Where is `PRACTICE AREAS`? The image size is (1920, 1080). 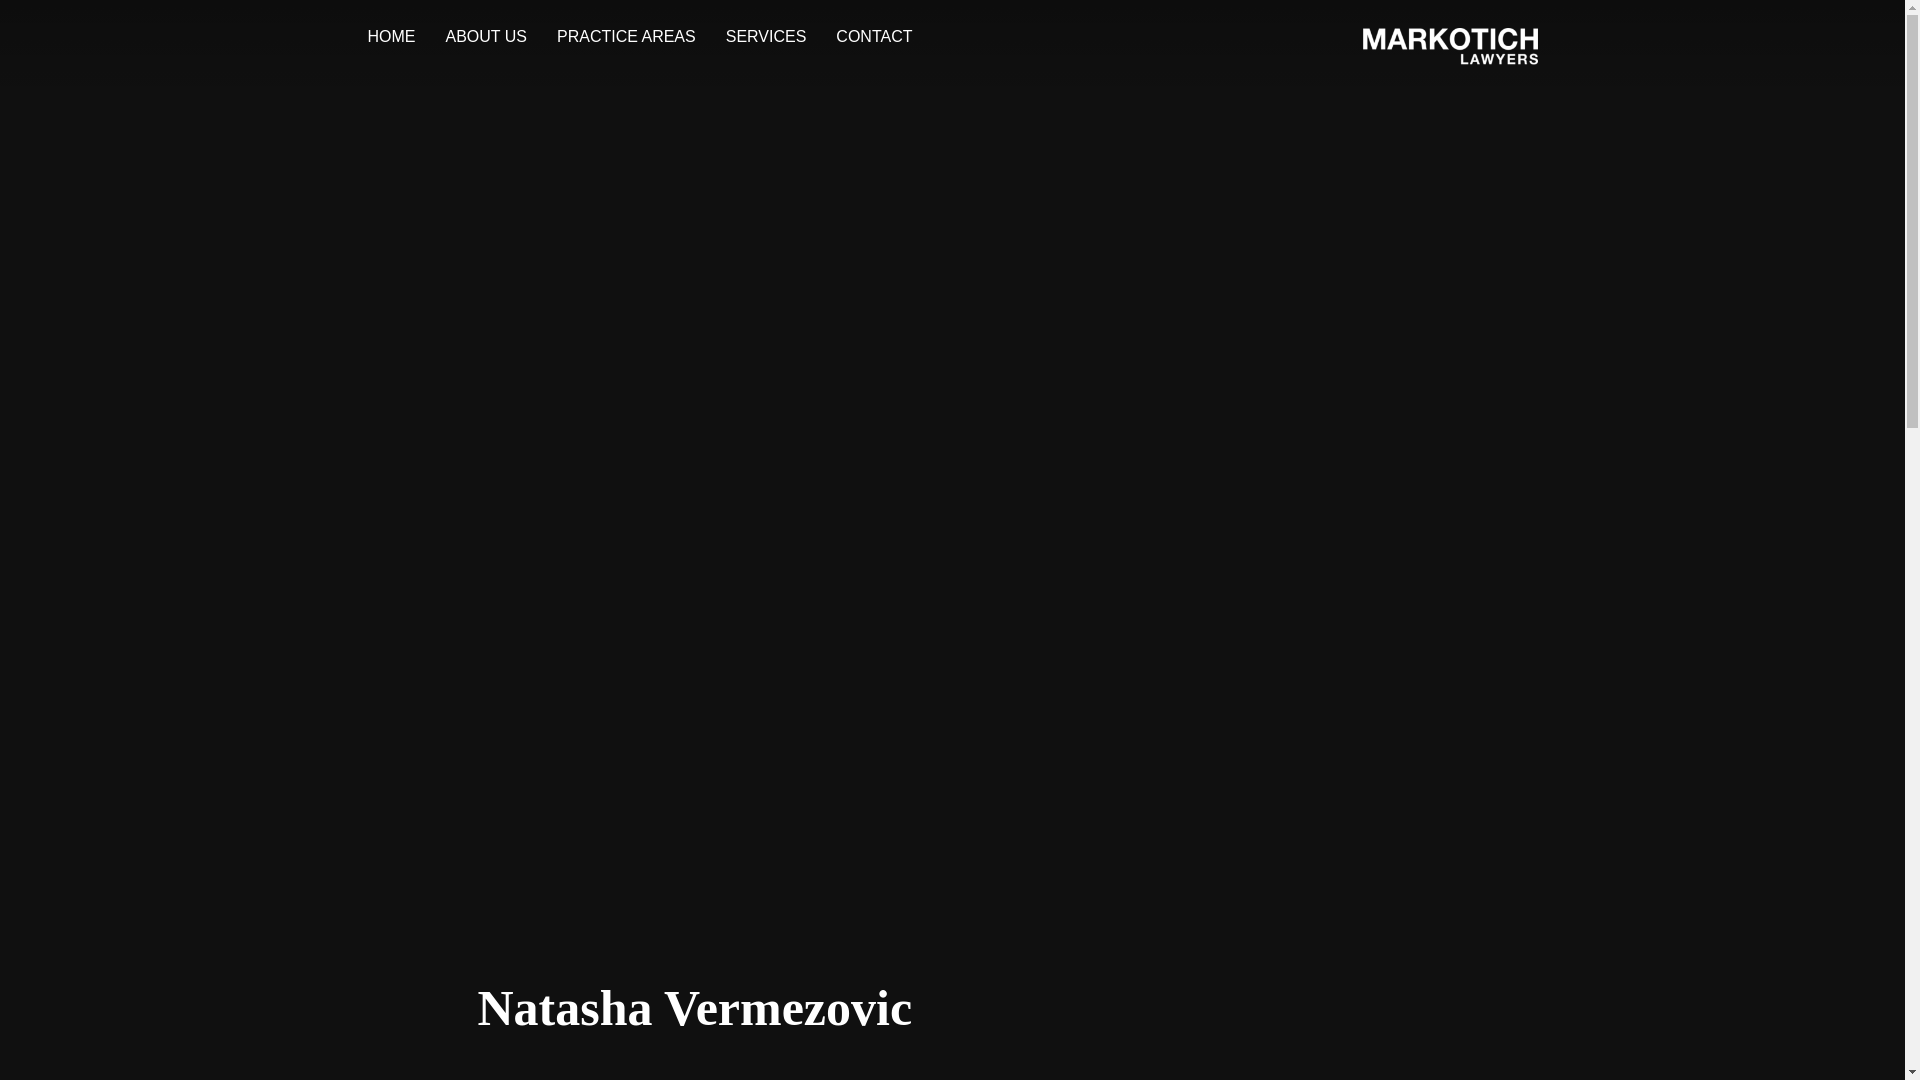
PRACTICE AREAS is located at coordinates (626, 36).